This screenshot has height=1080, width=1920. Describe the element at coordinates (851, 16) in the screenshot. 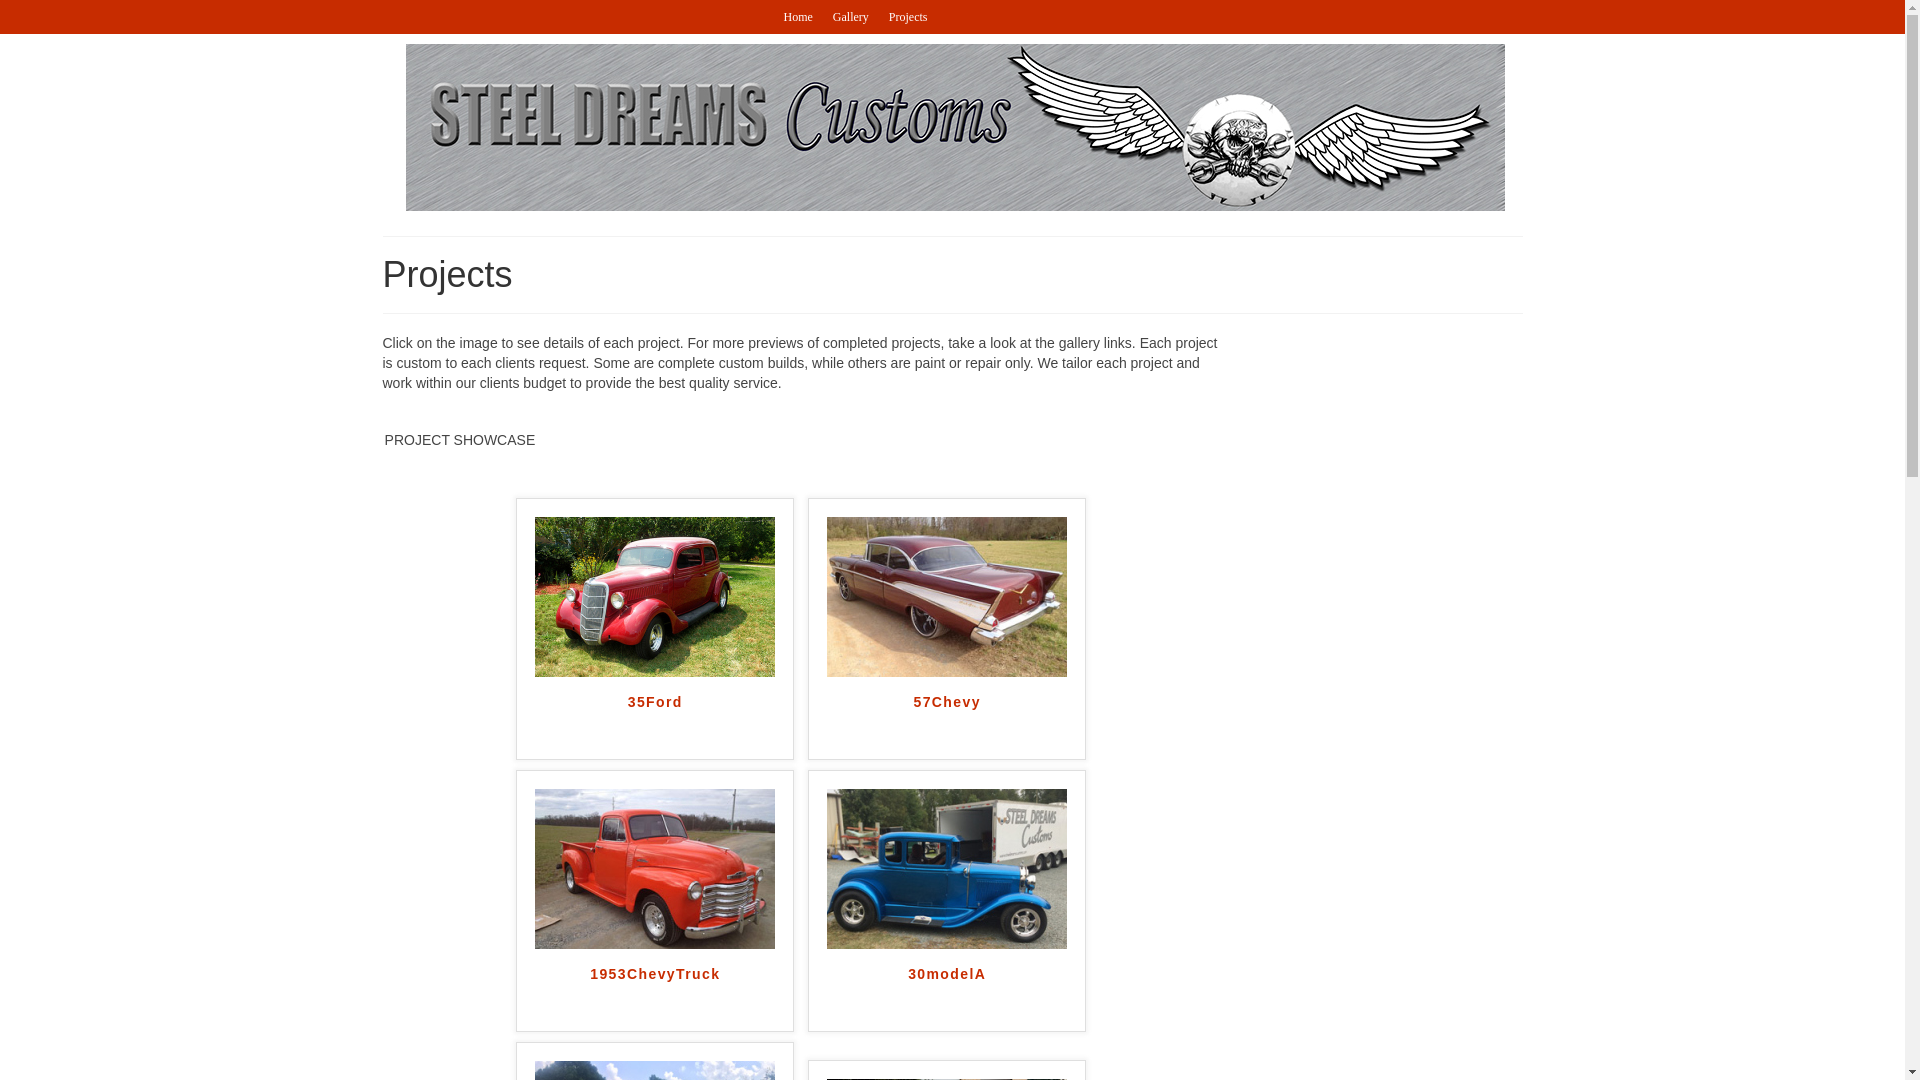

I see `Gallery` at that location.